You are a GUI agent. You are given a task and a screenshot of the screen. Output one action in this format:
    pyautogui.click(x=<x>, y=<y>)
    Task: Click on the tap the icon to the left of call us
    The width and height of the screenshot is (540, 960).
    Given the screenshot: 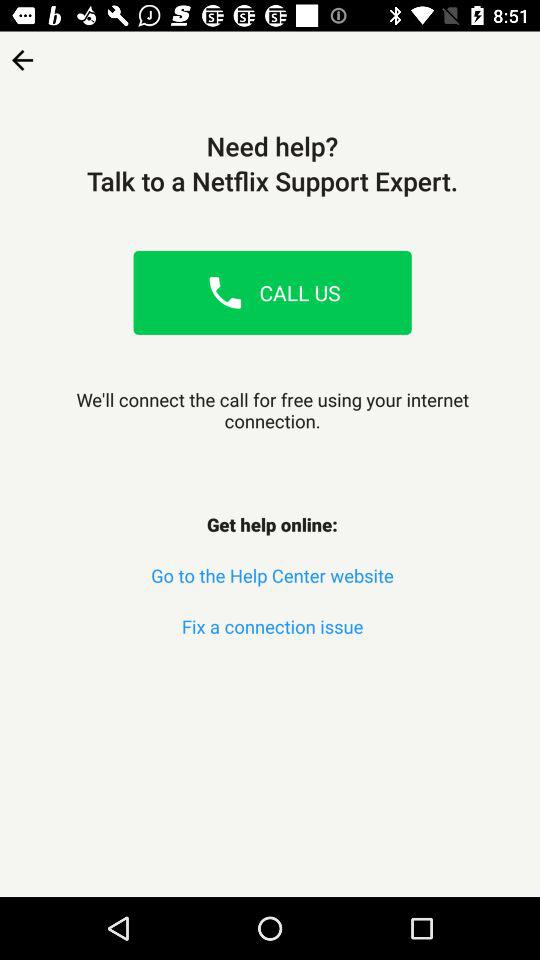 What is the action you would take?
    pyautogui.click(x=225, y=292)
    